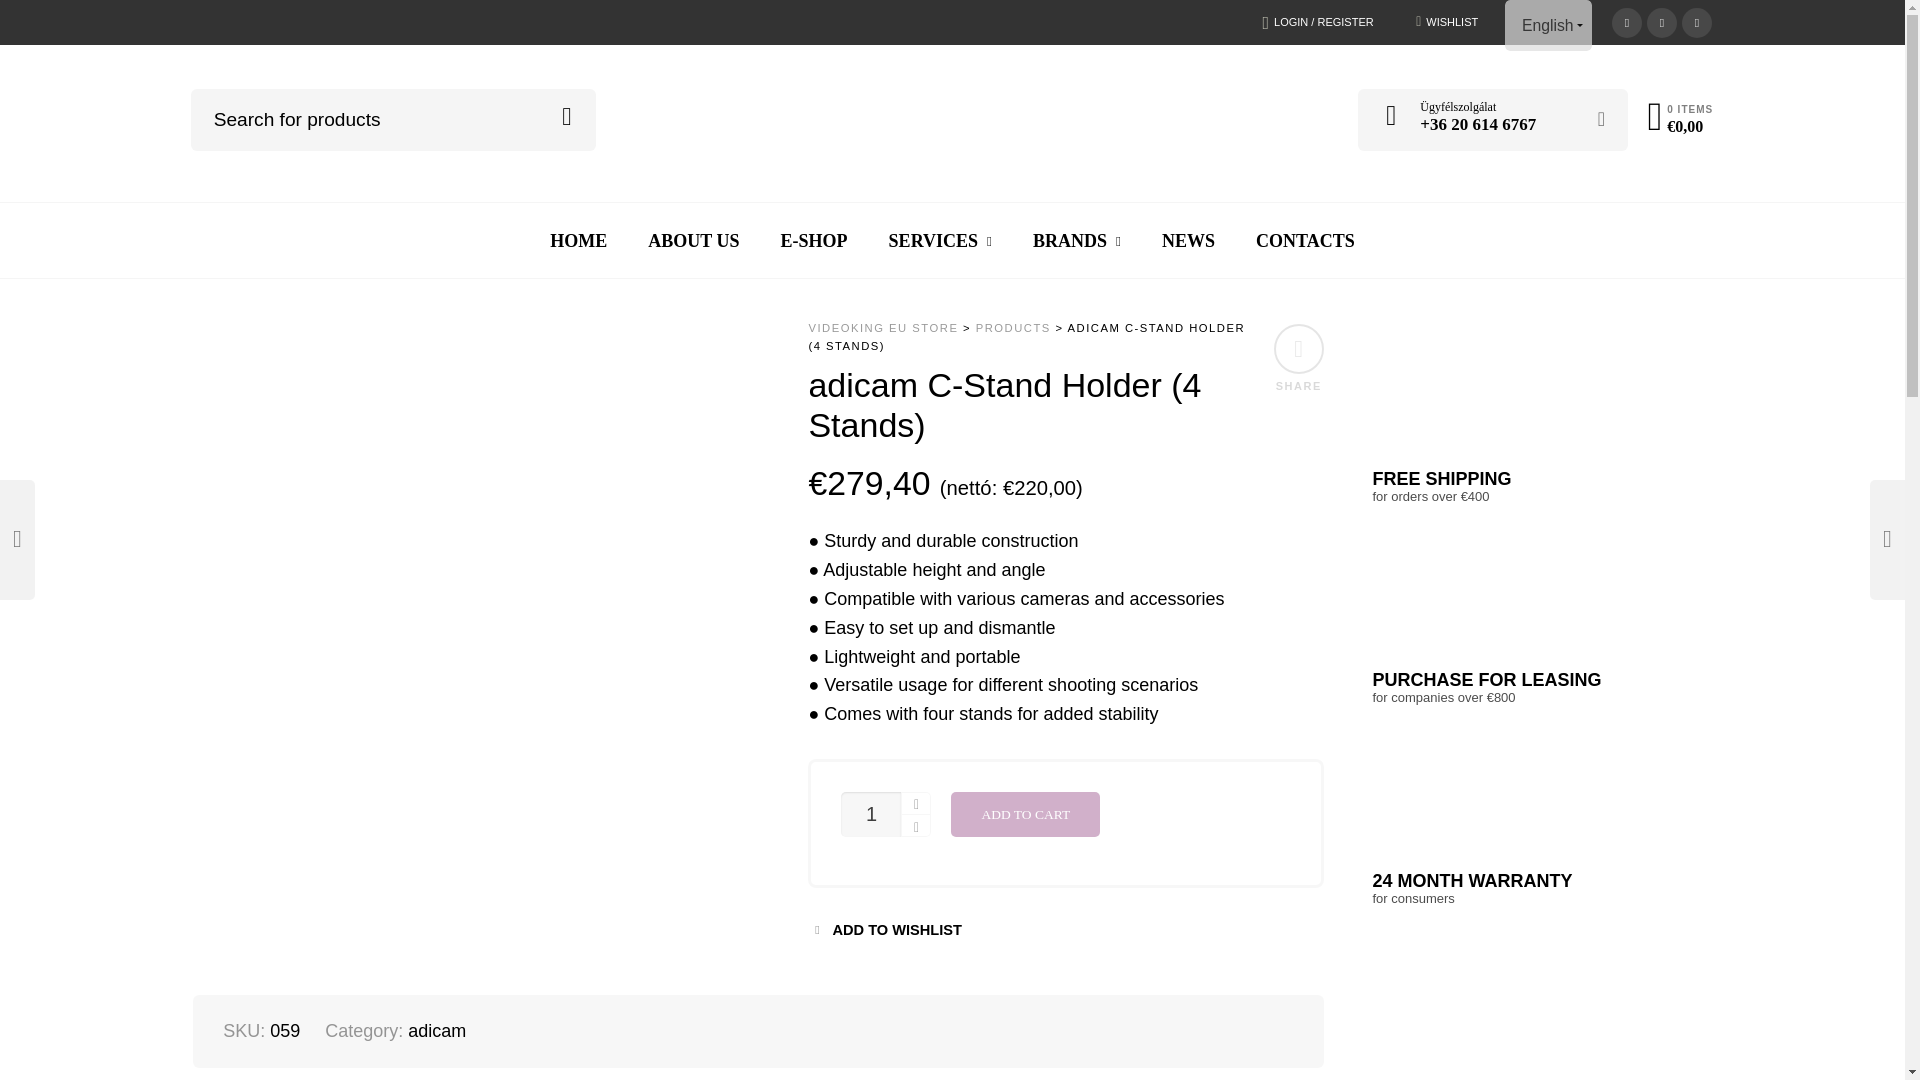 The width and height of the screenshot is (1920, 1080). I want to click on ABOUT US, so click(692, 240).